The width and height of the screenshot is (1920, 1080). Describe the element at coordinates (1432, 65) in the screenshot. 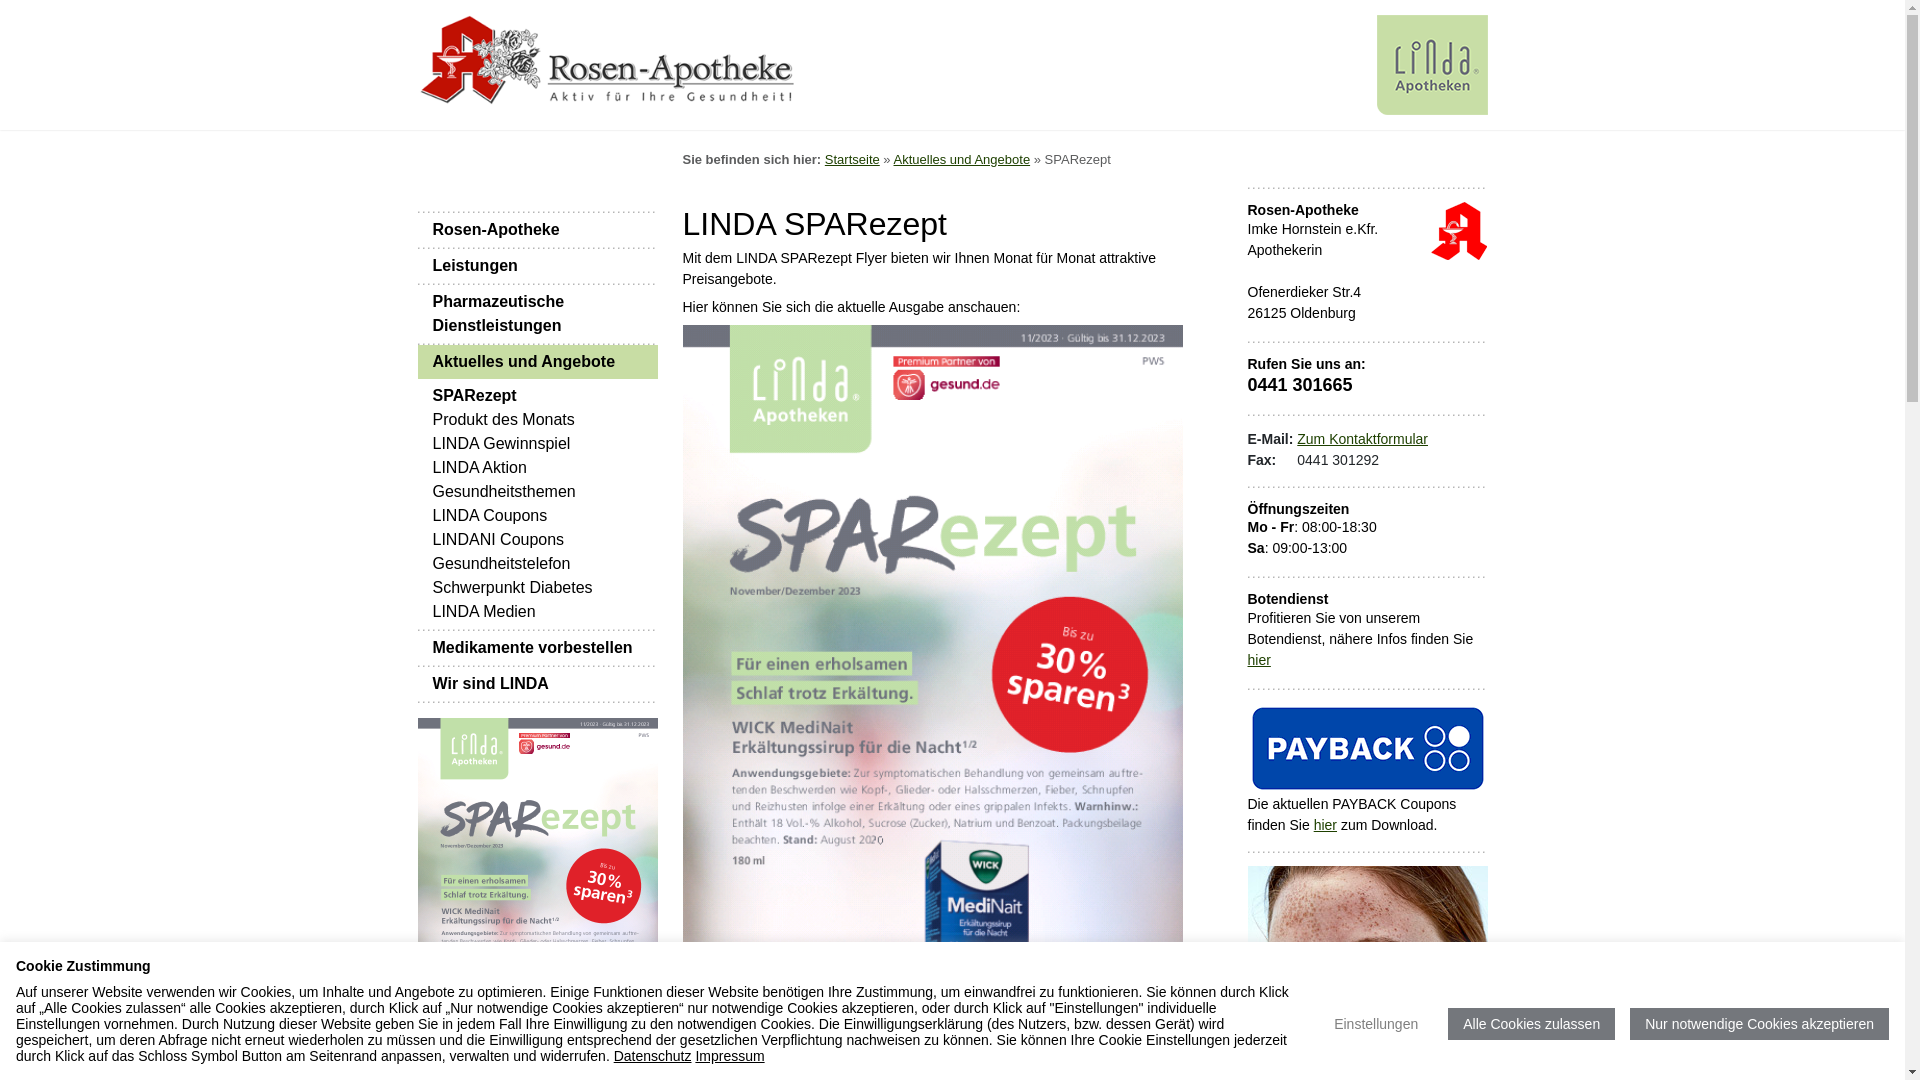

I see `LINDA Apotheken` at that location.